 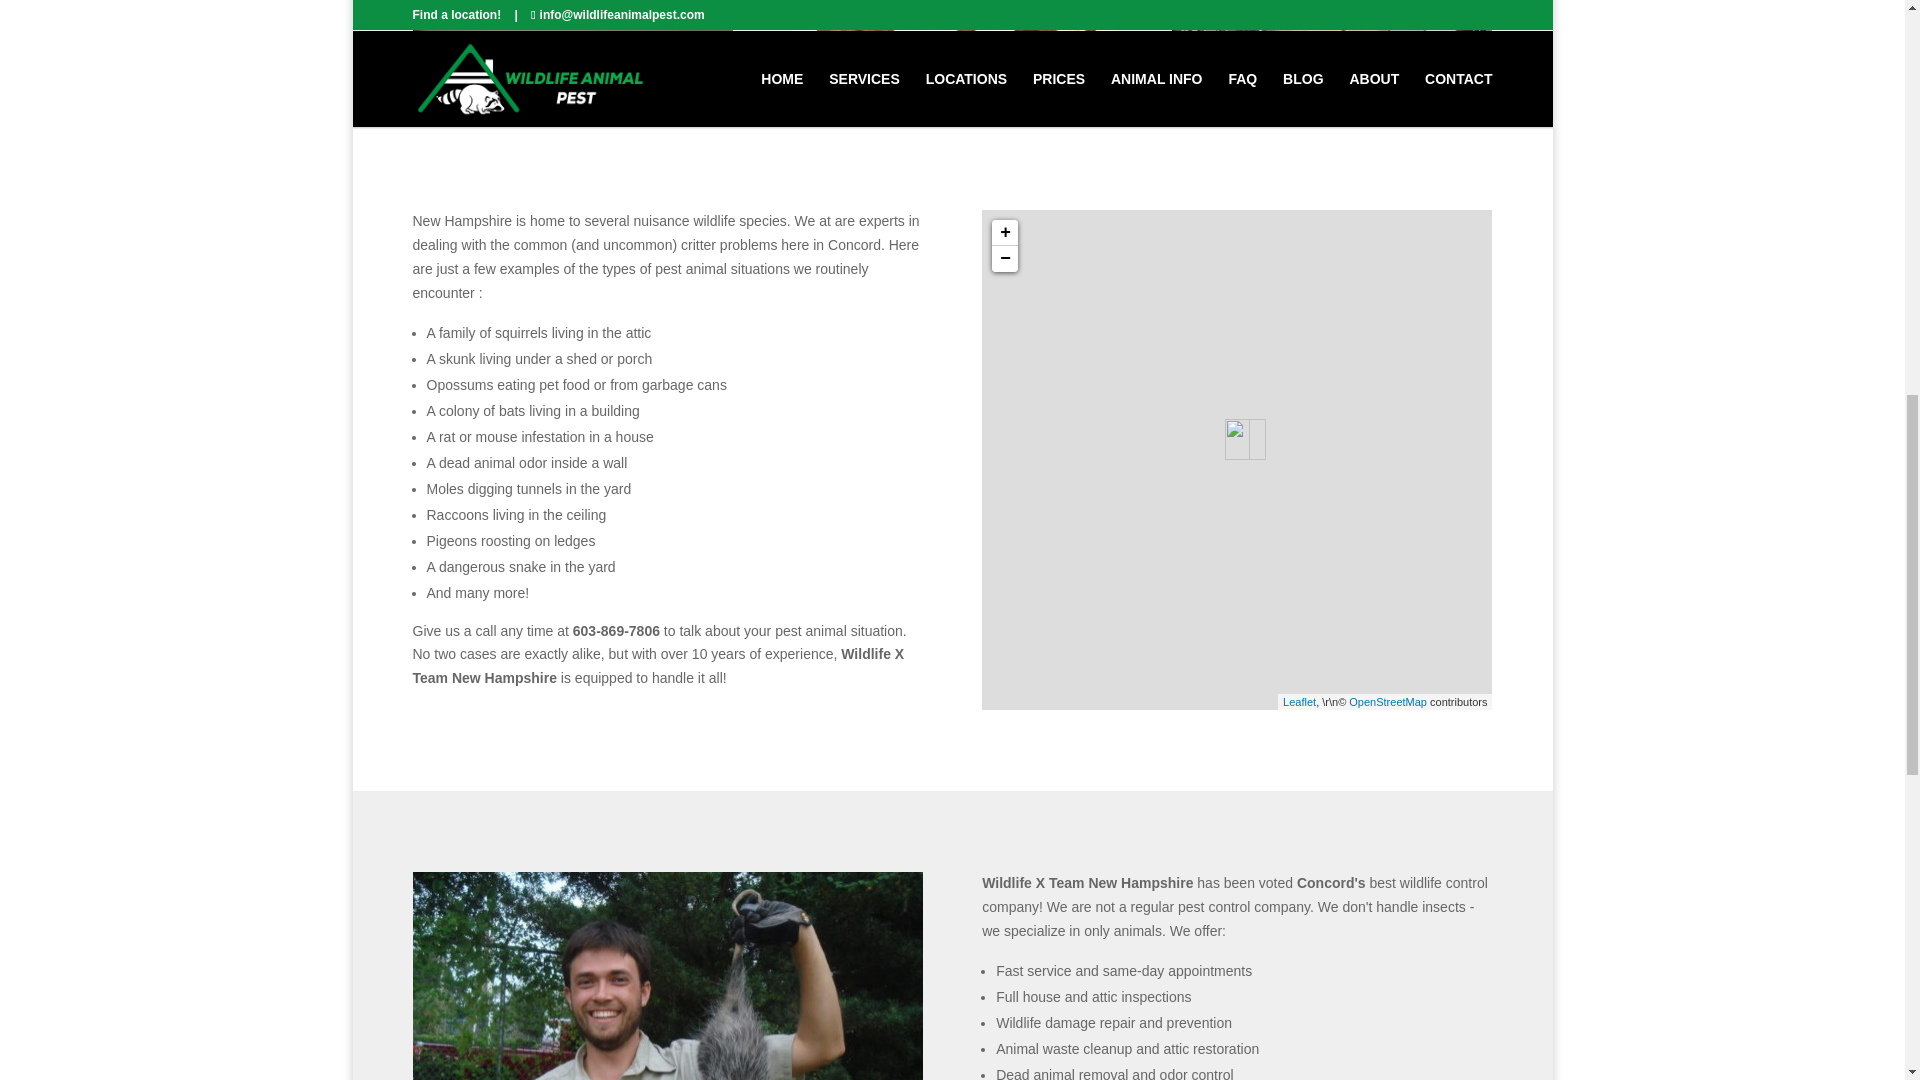 I want to click on Leaflet, so click(x=1298, y=702).